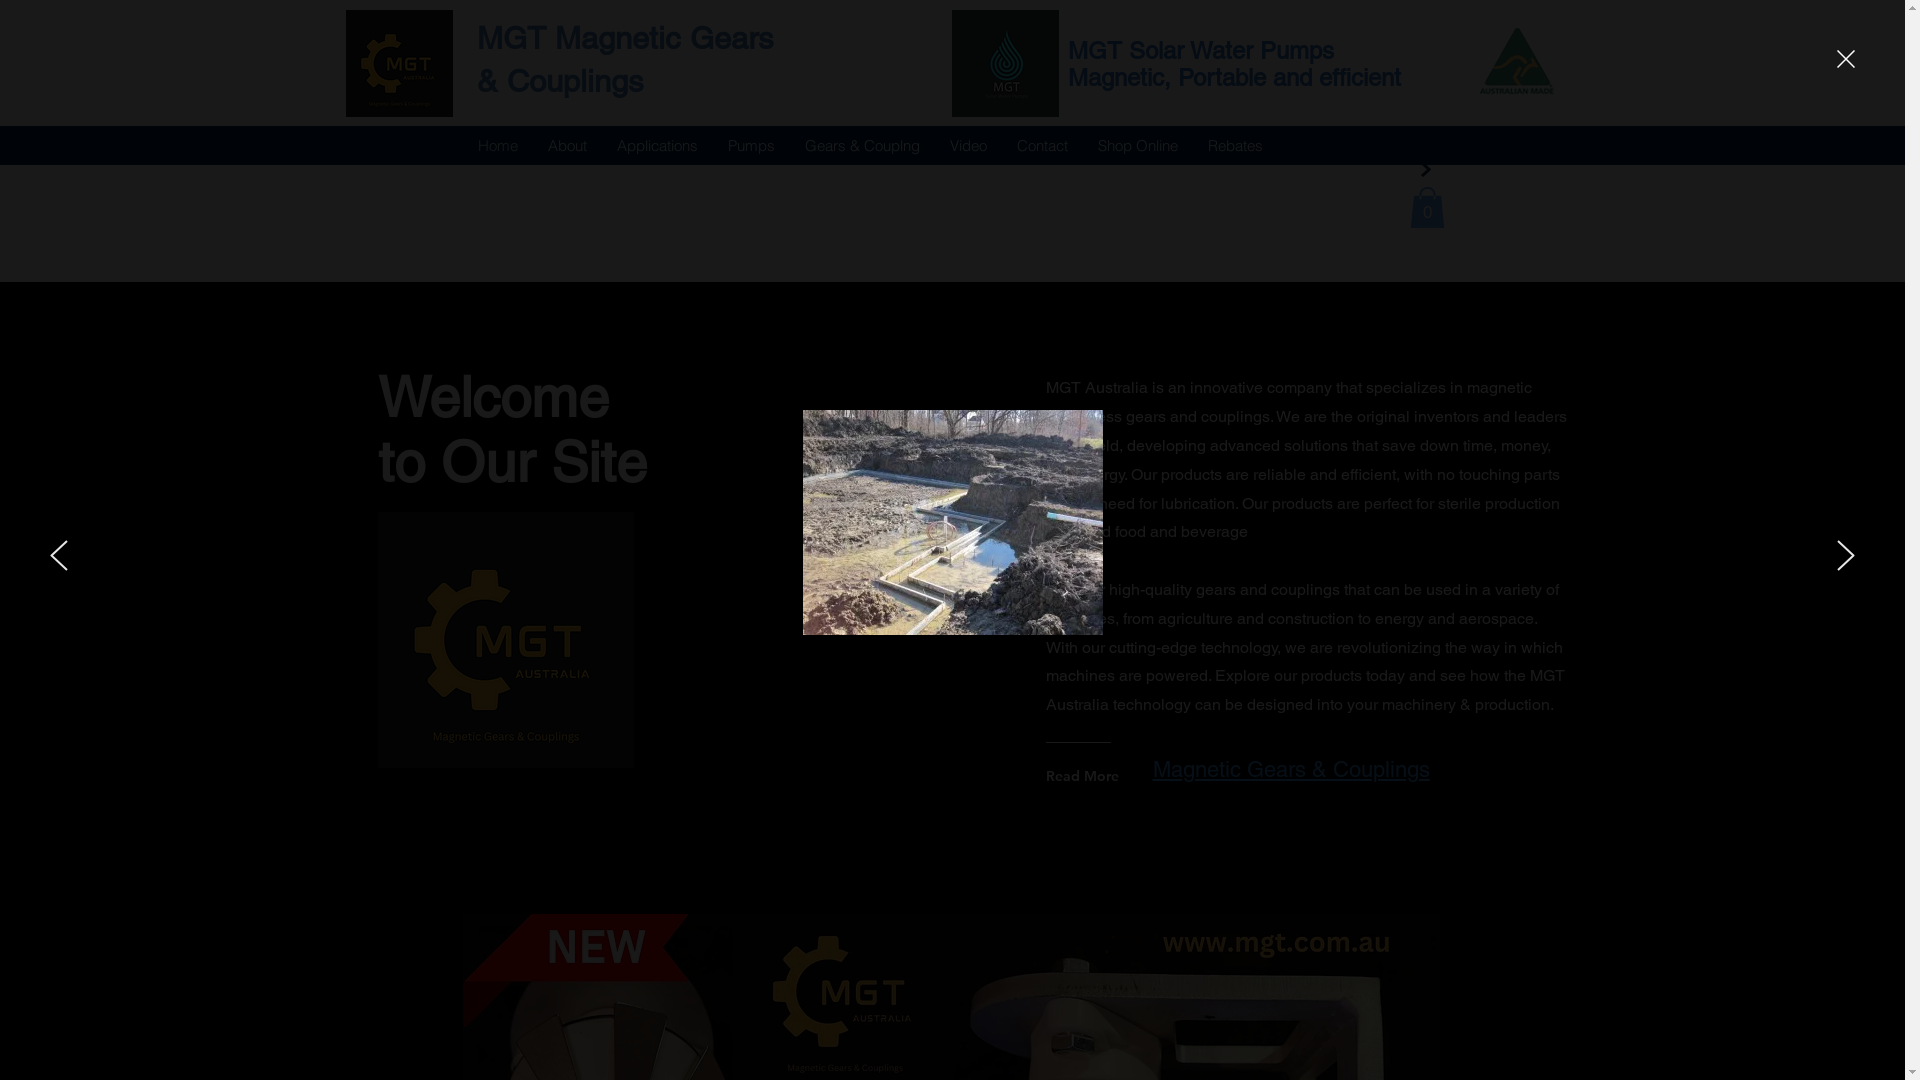 The width and height of the screenshot is (1920, 1080). I want to click on Applications, so click(658, 145).